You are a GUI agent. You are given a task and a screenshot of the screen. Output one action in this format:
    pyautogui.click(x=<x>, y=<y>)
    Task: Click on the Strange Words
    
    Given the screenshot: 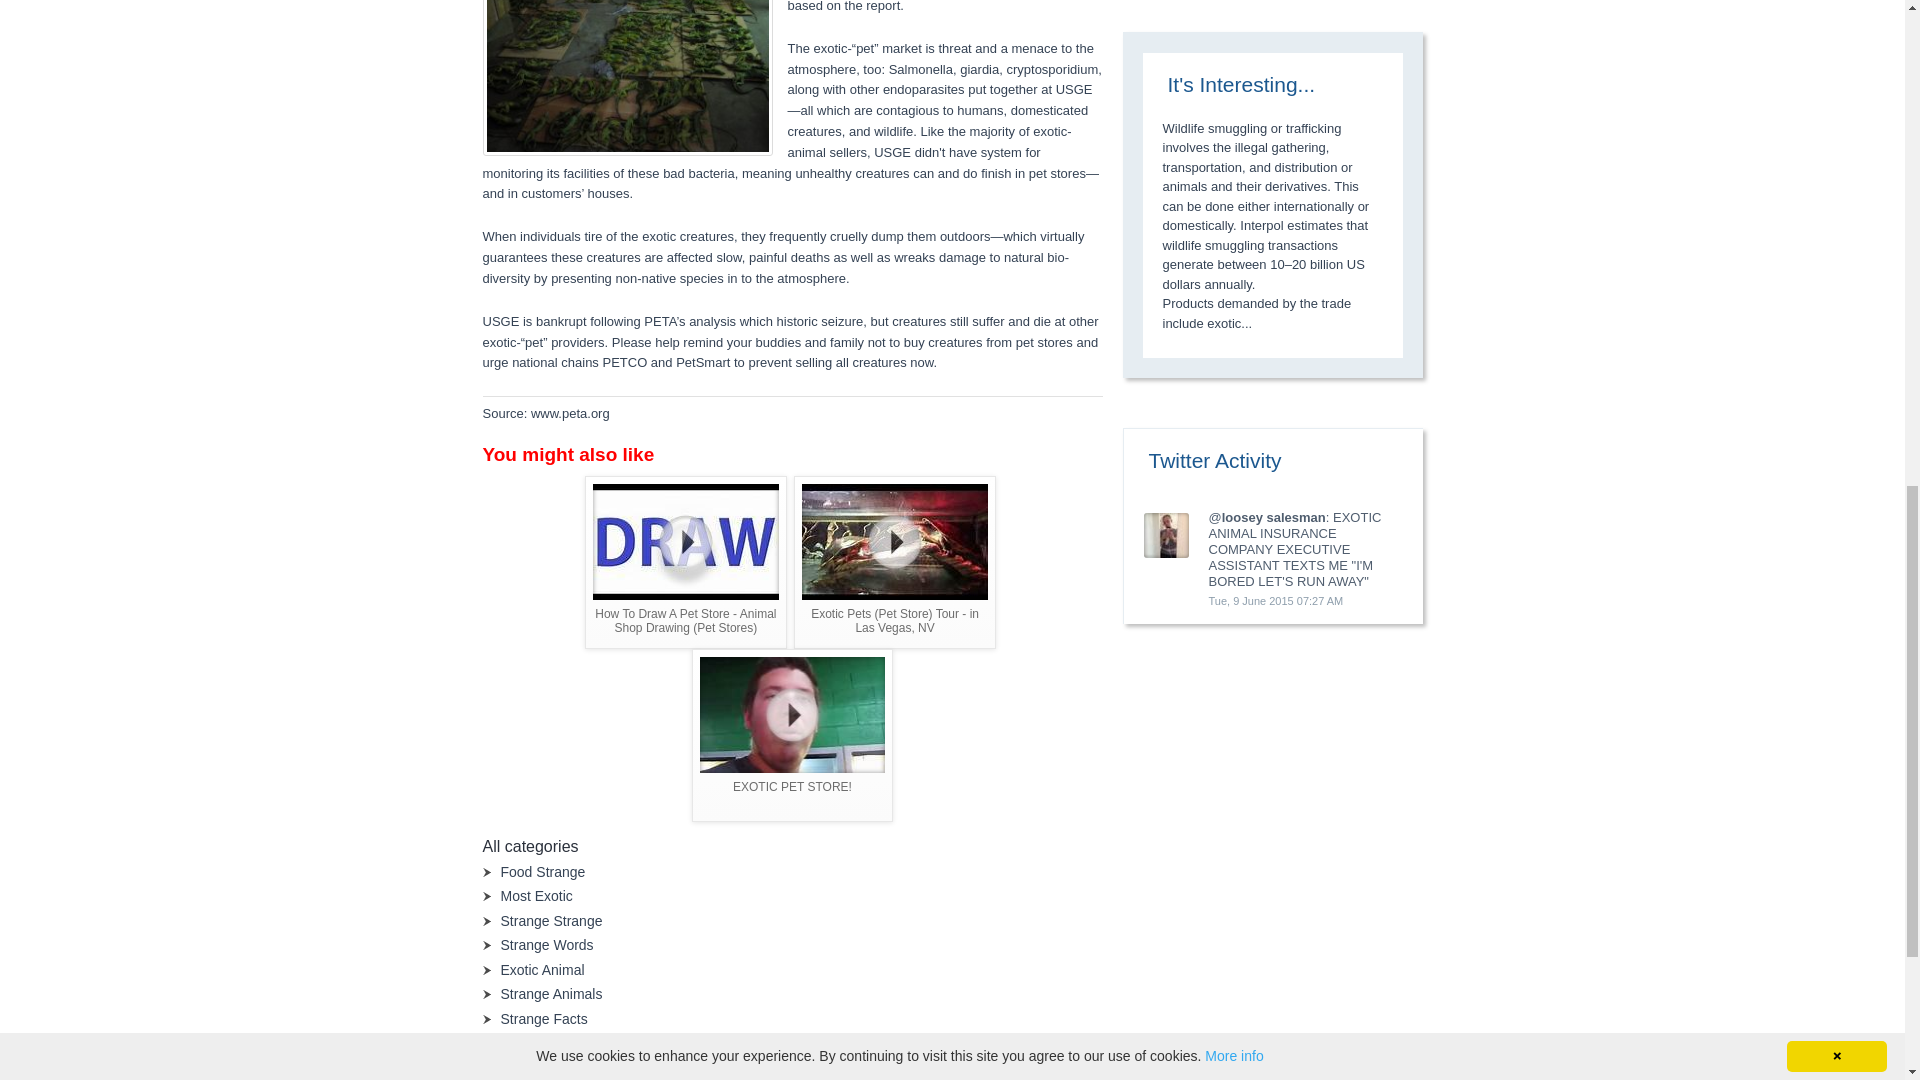 What is the action you would take?
    pyautogui.click(x=546, y=944)
    